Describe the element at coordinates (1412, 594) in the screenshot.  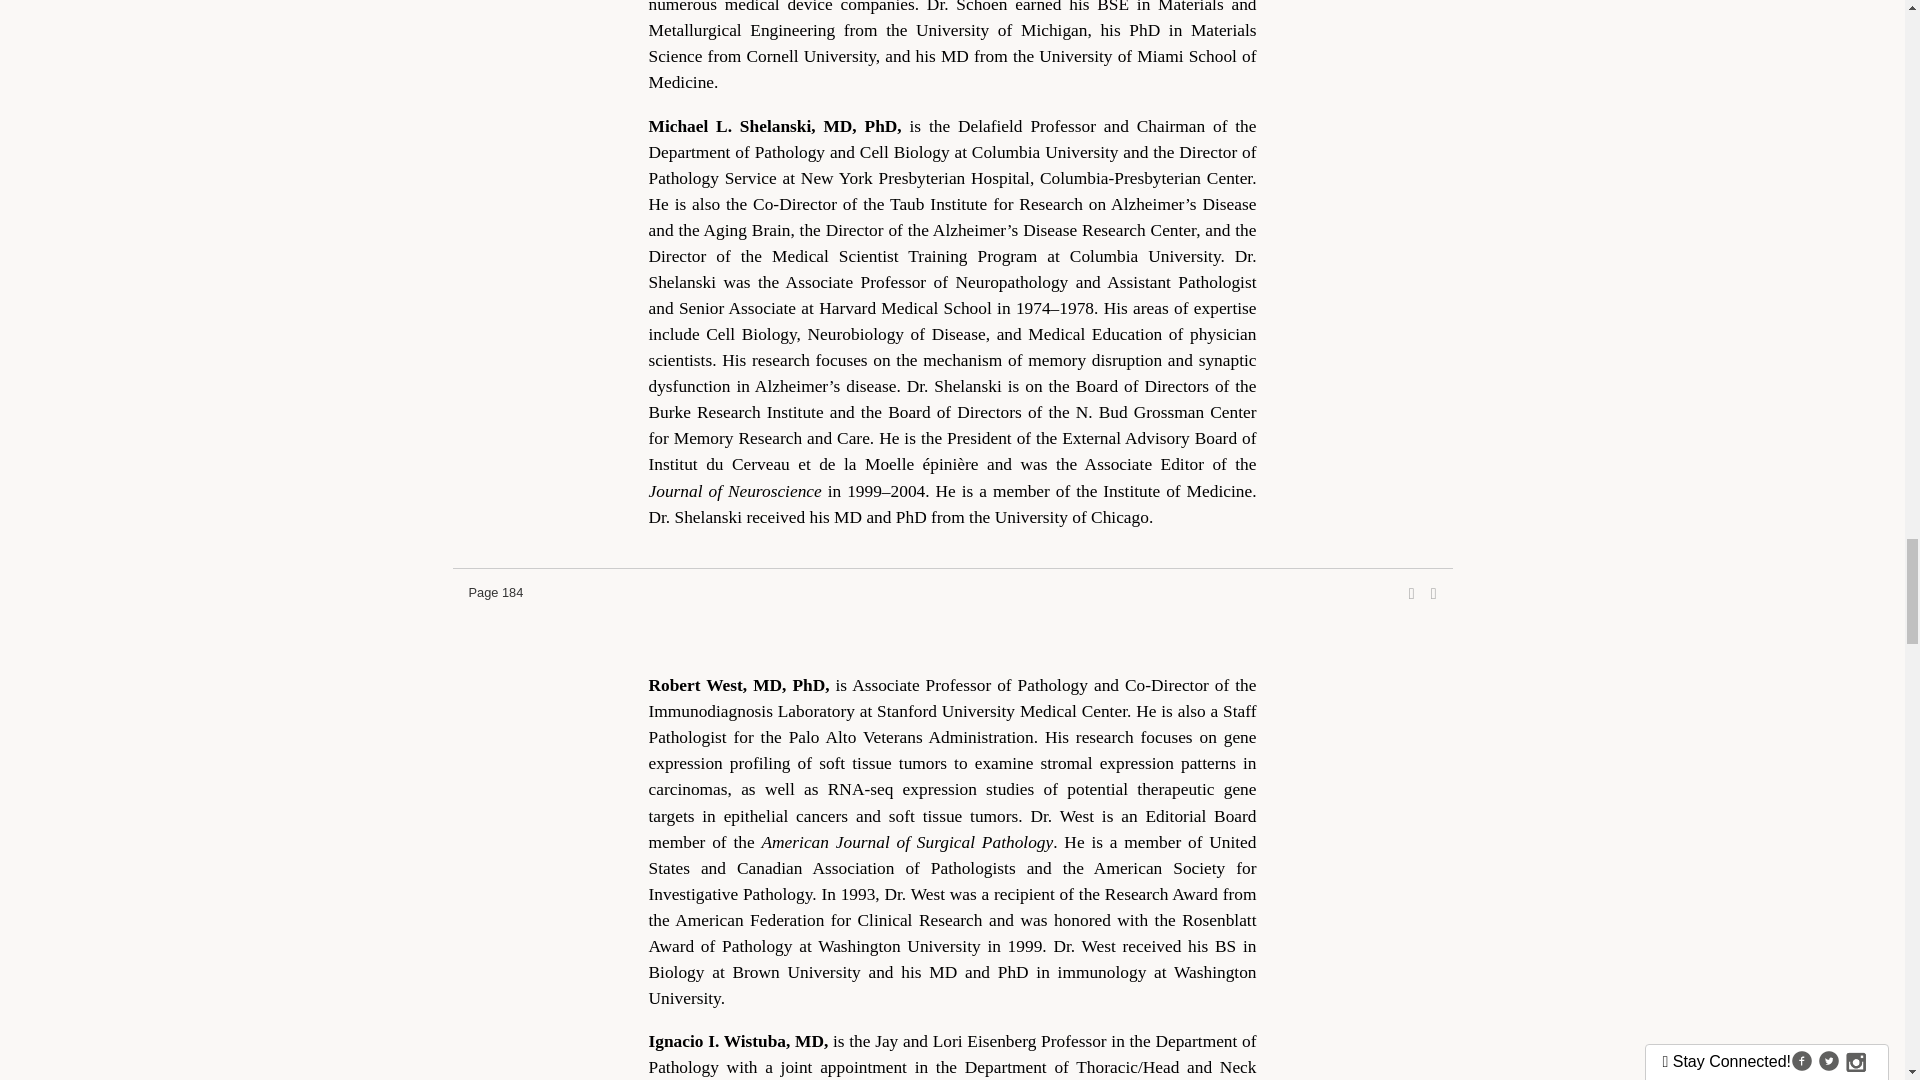
I see `Share this page` at that location.